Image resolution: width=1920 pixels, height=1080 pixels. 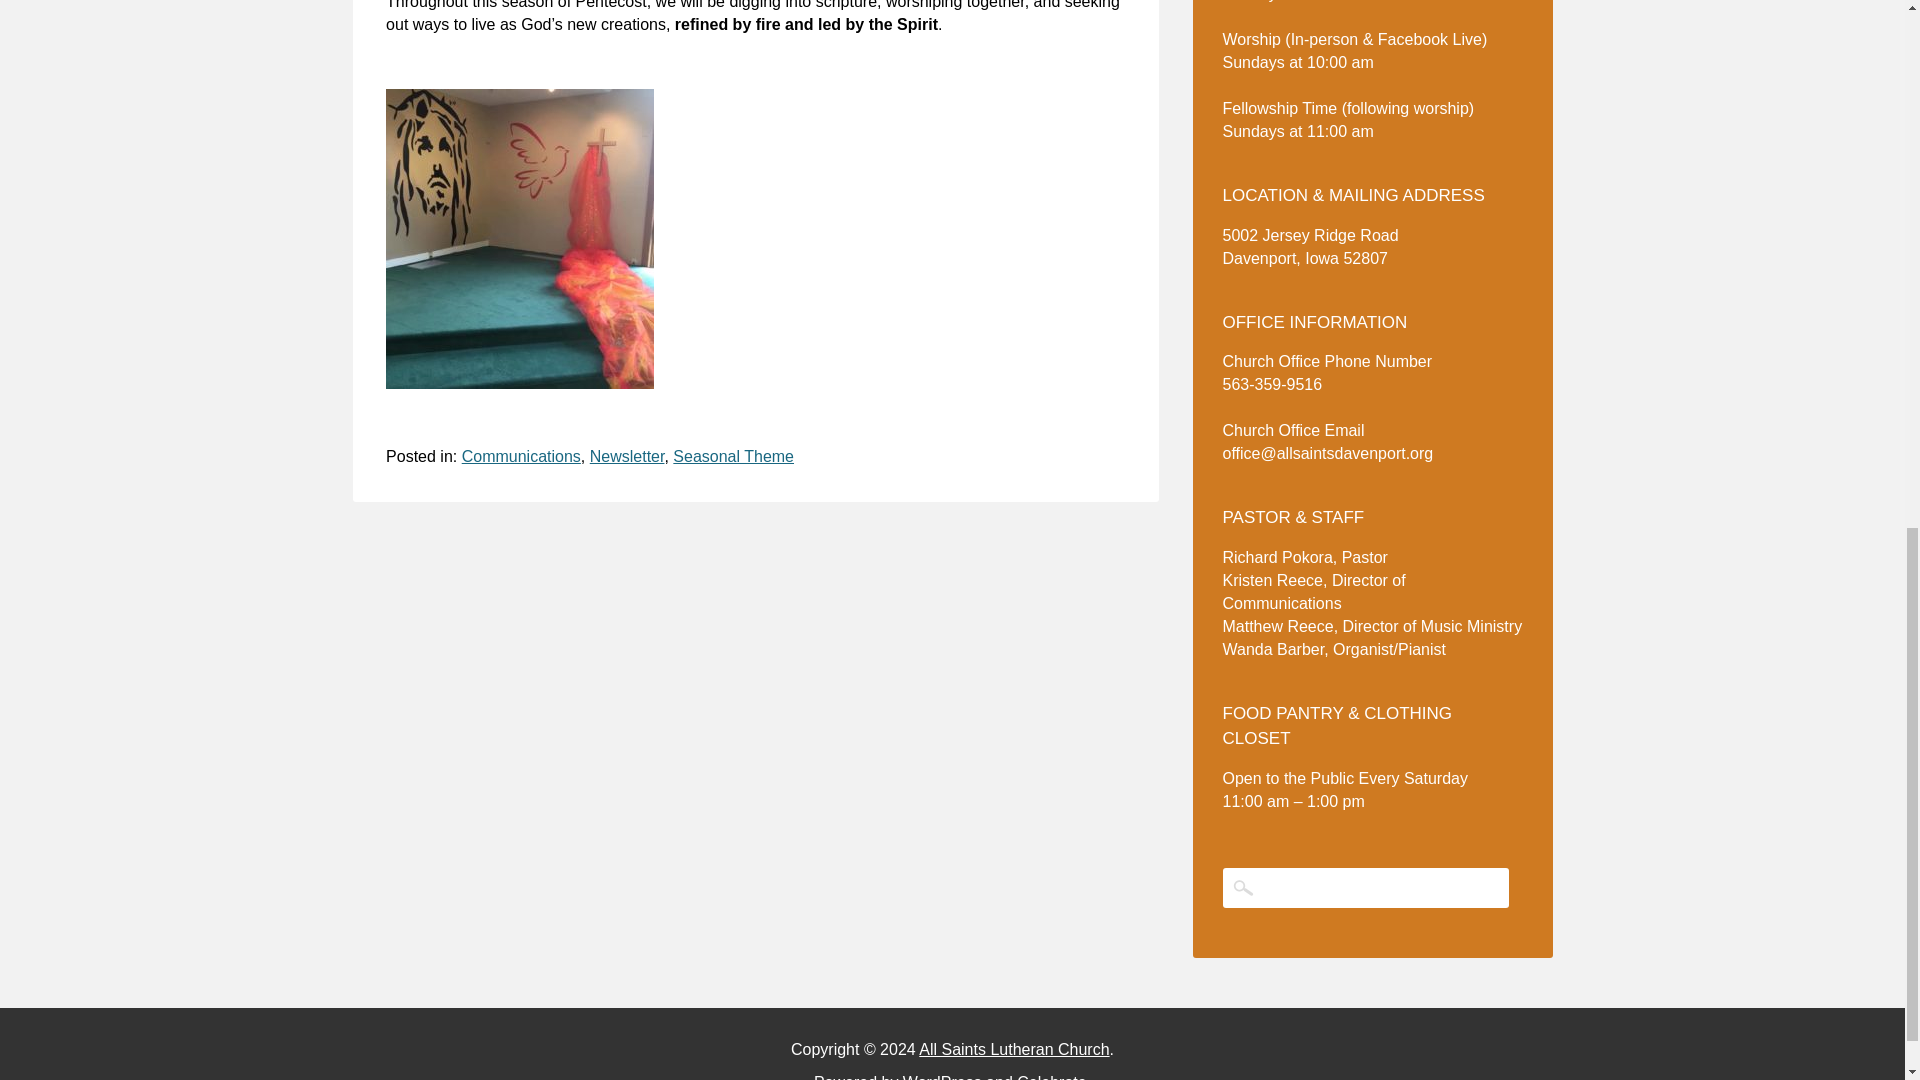 I want to click on Celebrate, so click(x=1052, y=1076).